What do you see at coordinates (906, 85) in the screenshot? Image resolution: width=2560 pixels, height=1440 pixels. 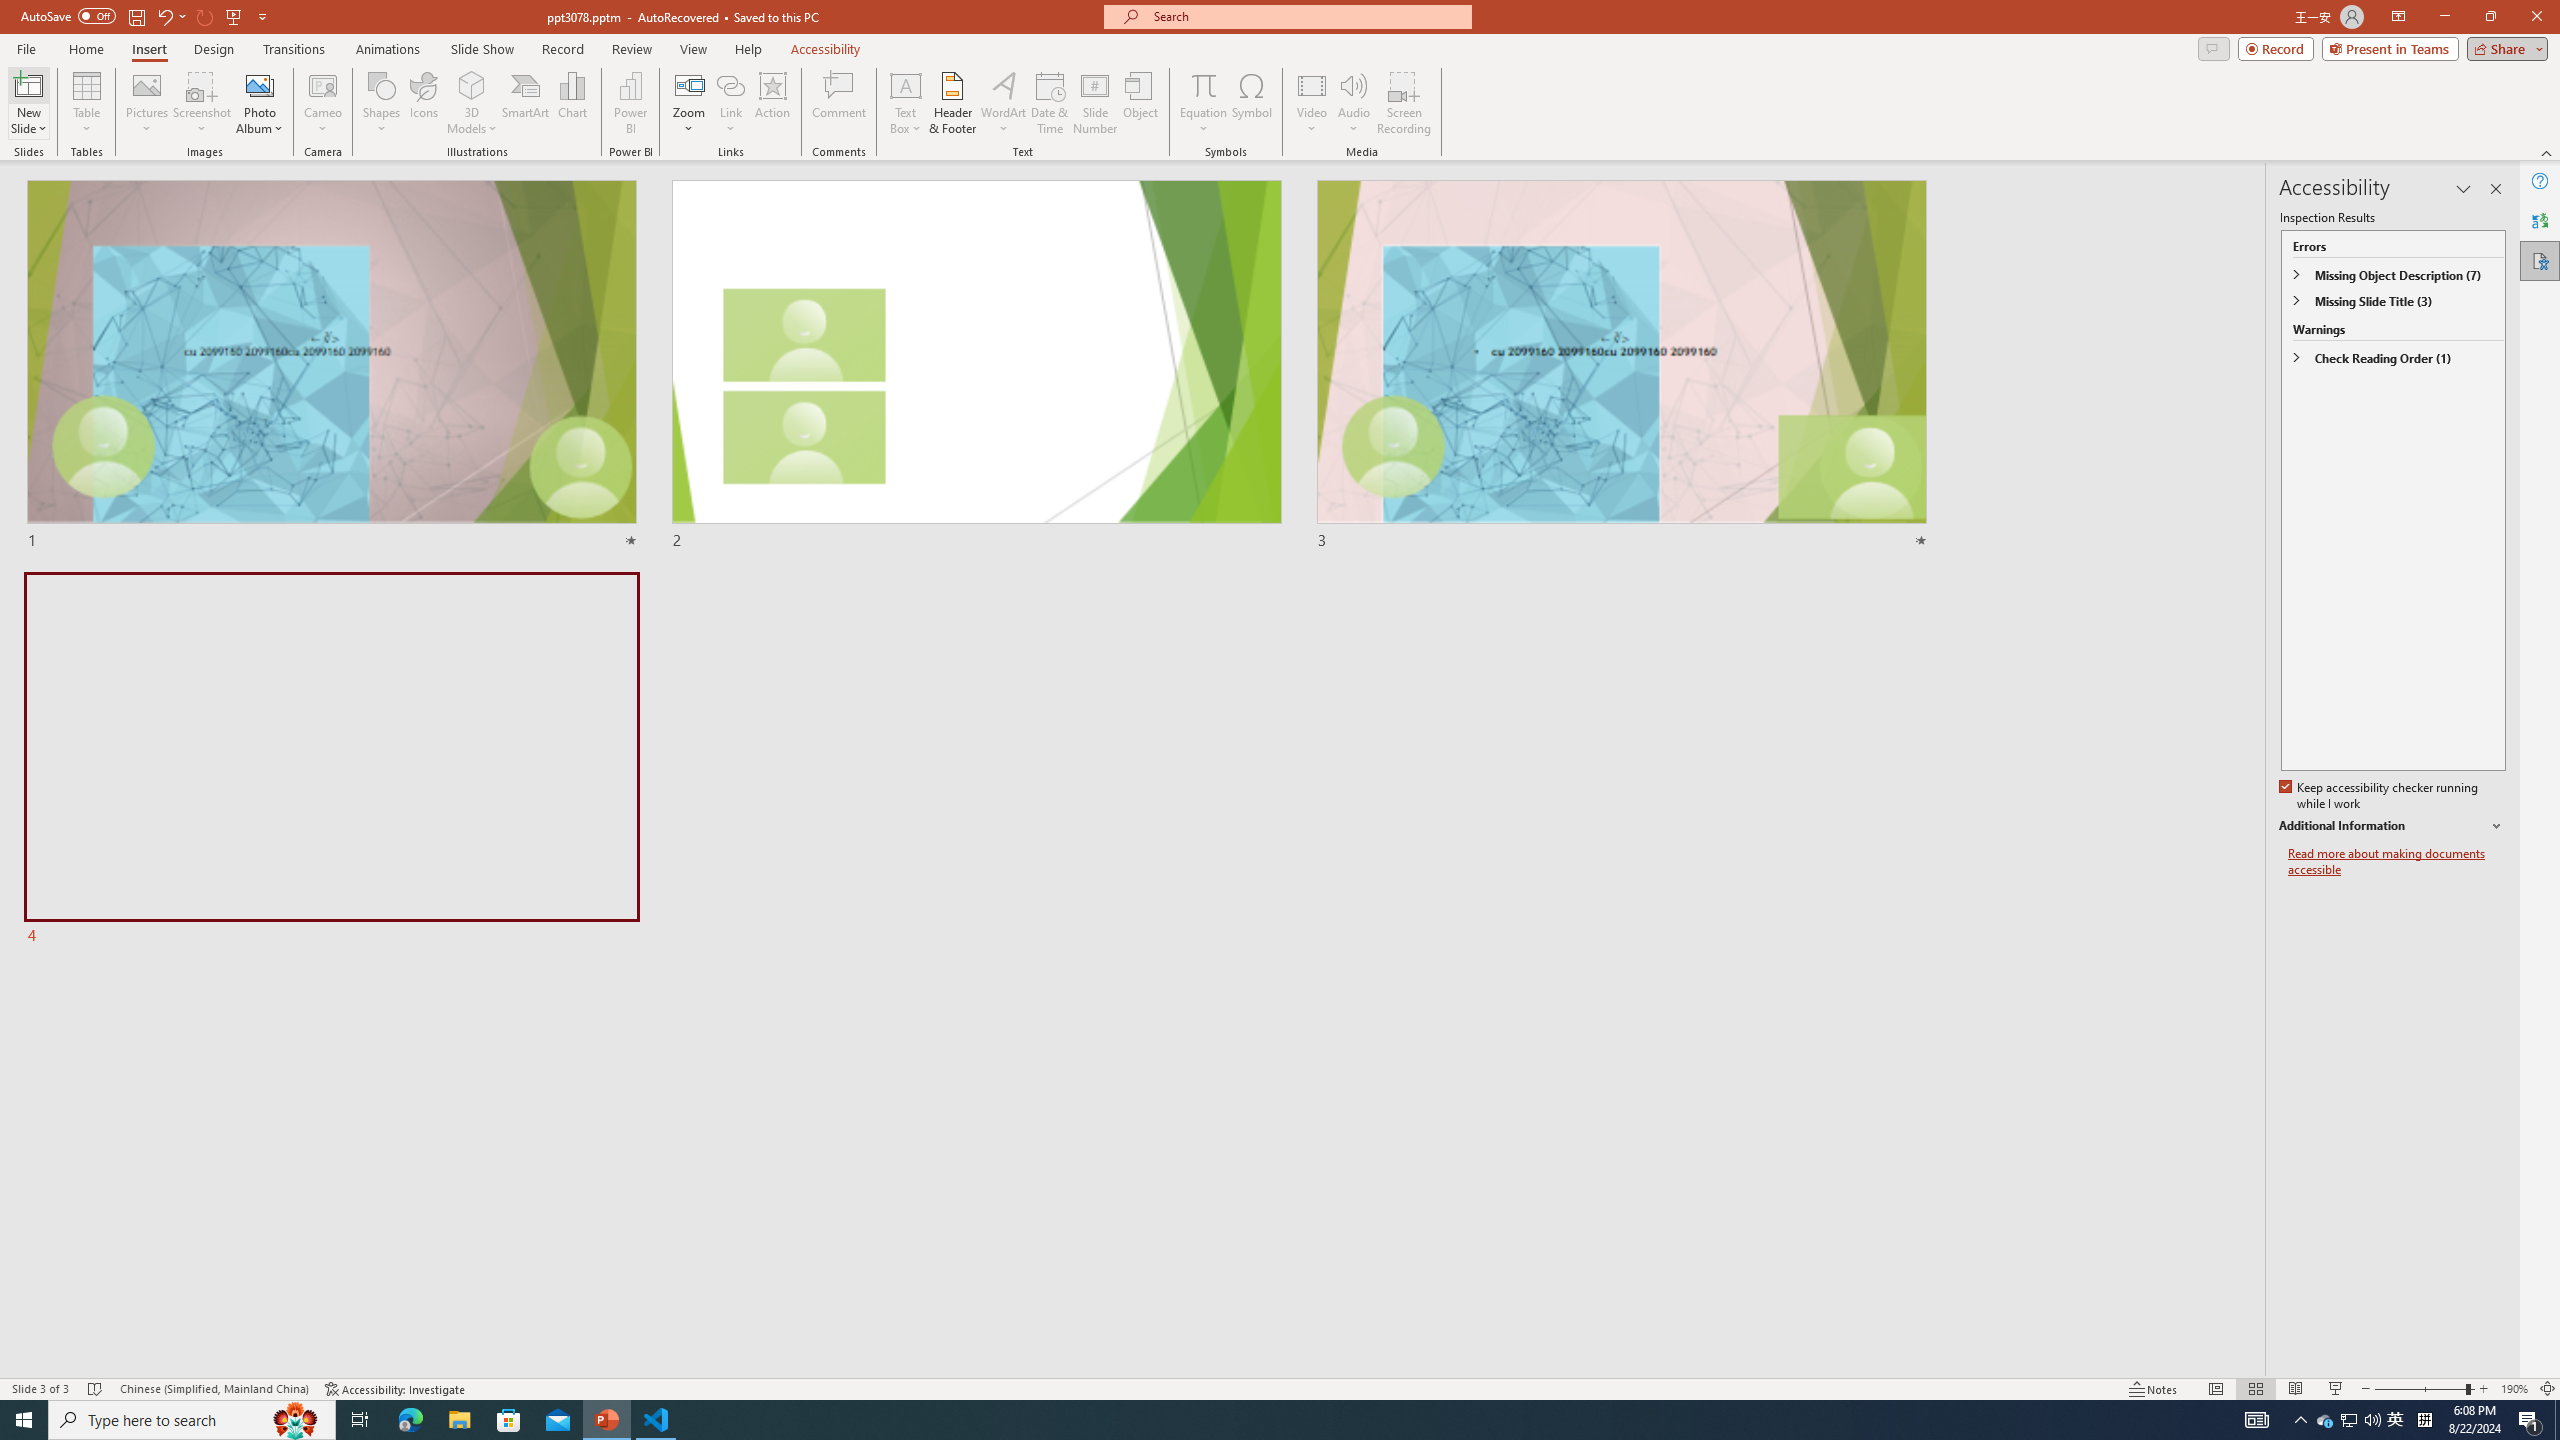 I see `Draw Horizontal Text Box` at bounding box center [906, 85].